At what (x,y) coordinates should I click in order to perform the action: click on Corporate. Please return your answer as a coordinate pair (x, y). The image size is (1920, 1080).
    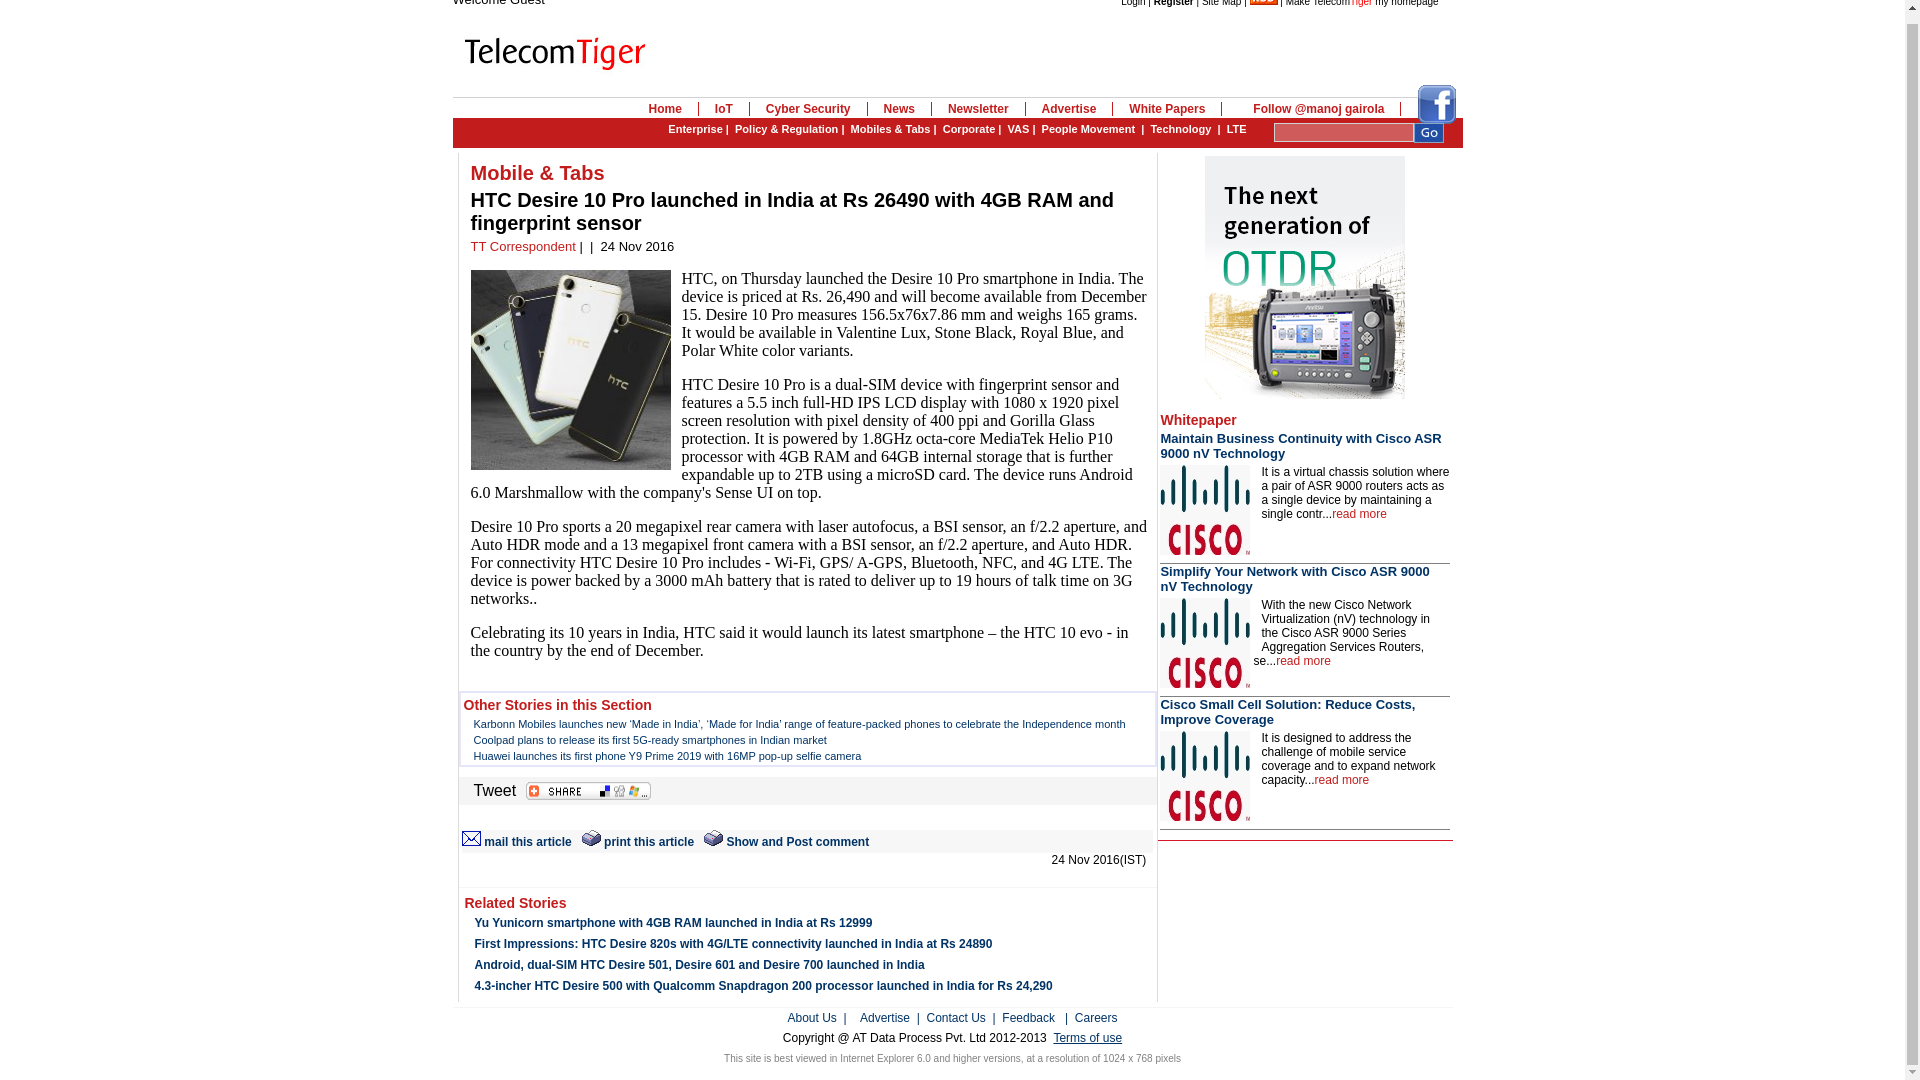
    Looking at the image, I should click on (969, 129).